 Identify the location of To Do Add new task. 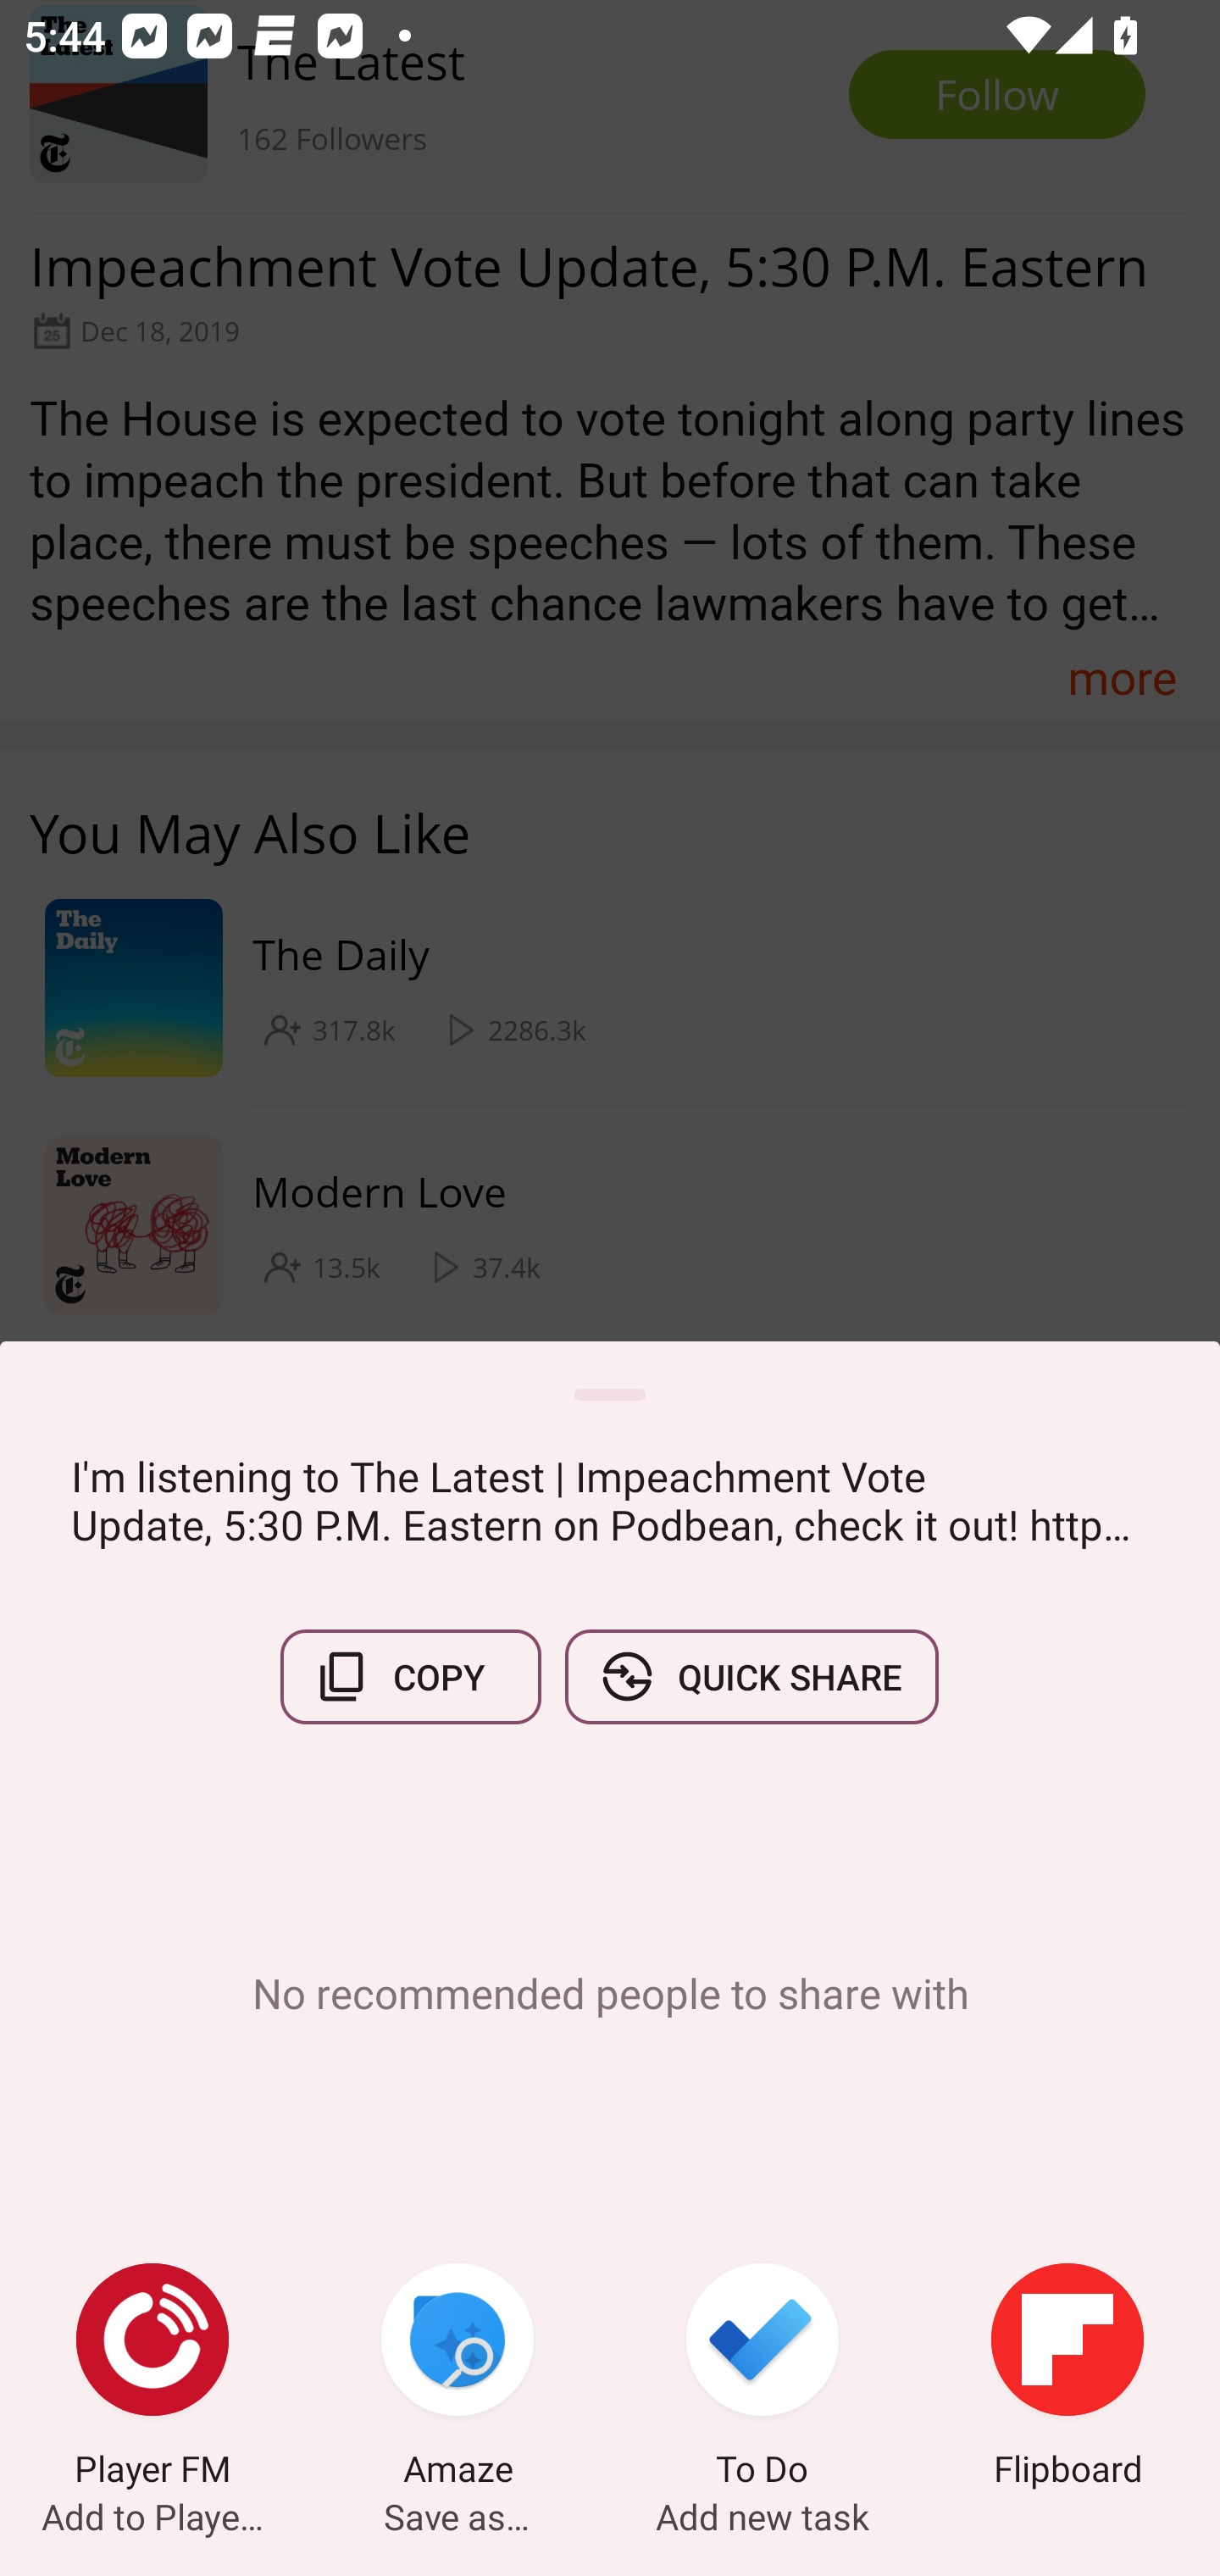
(762, 2379).